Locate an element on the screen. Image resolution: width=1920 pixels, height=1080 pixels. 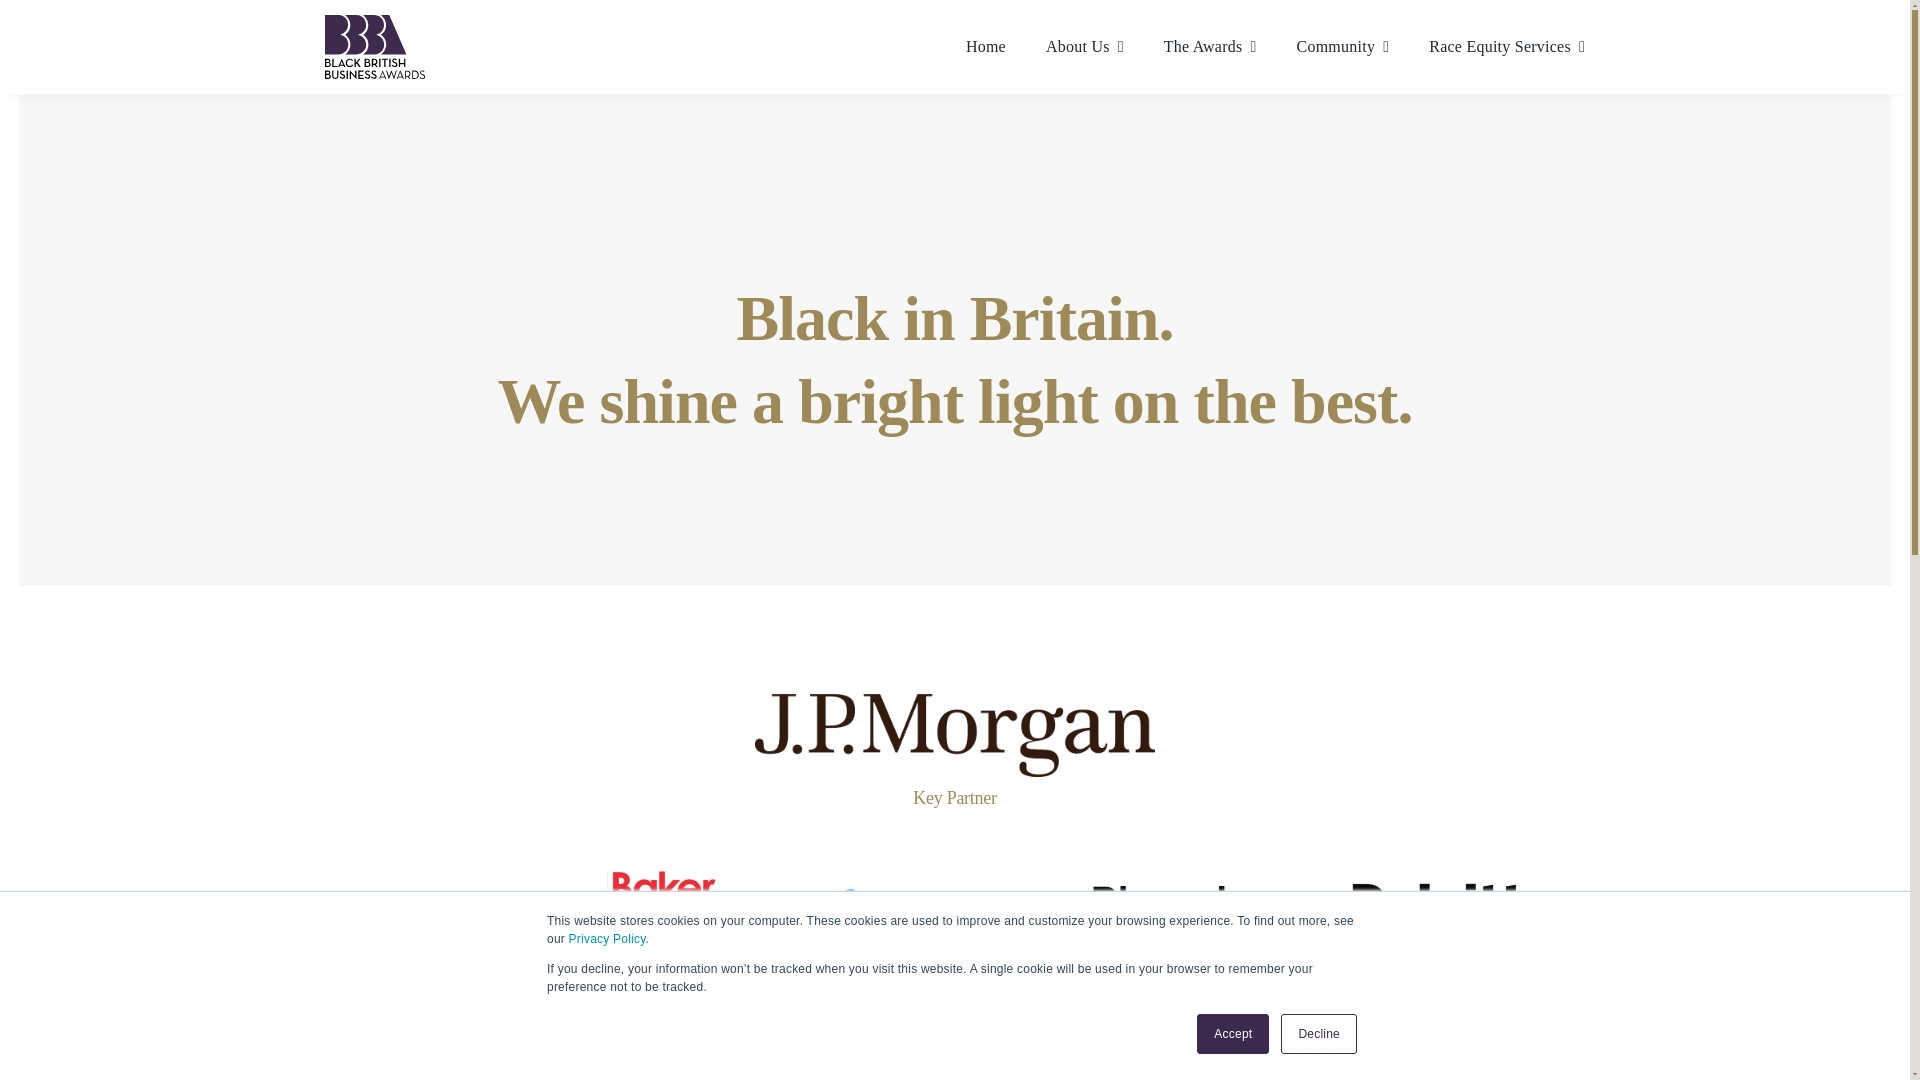
Privacy Policy is located at coordinates (606, 939).